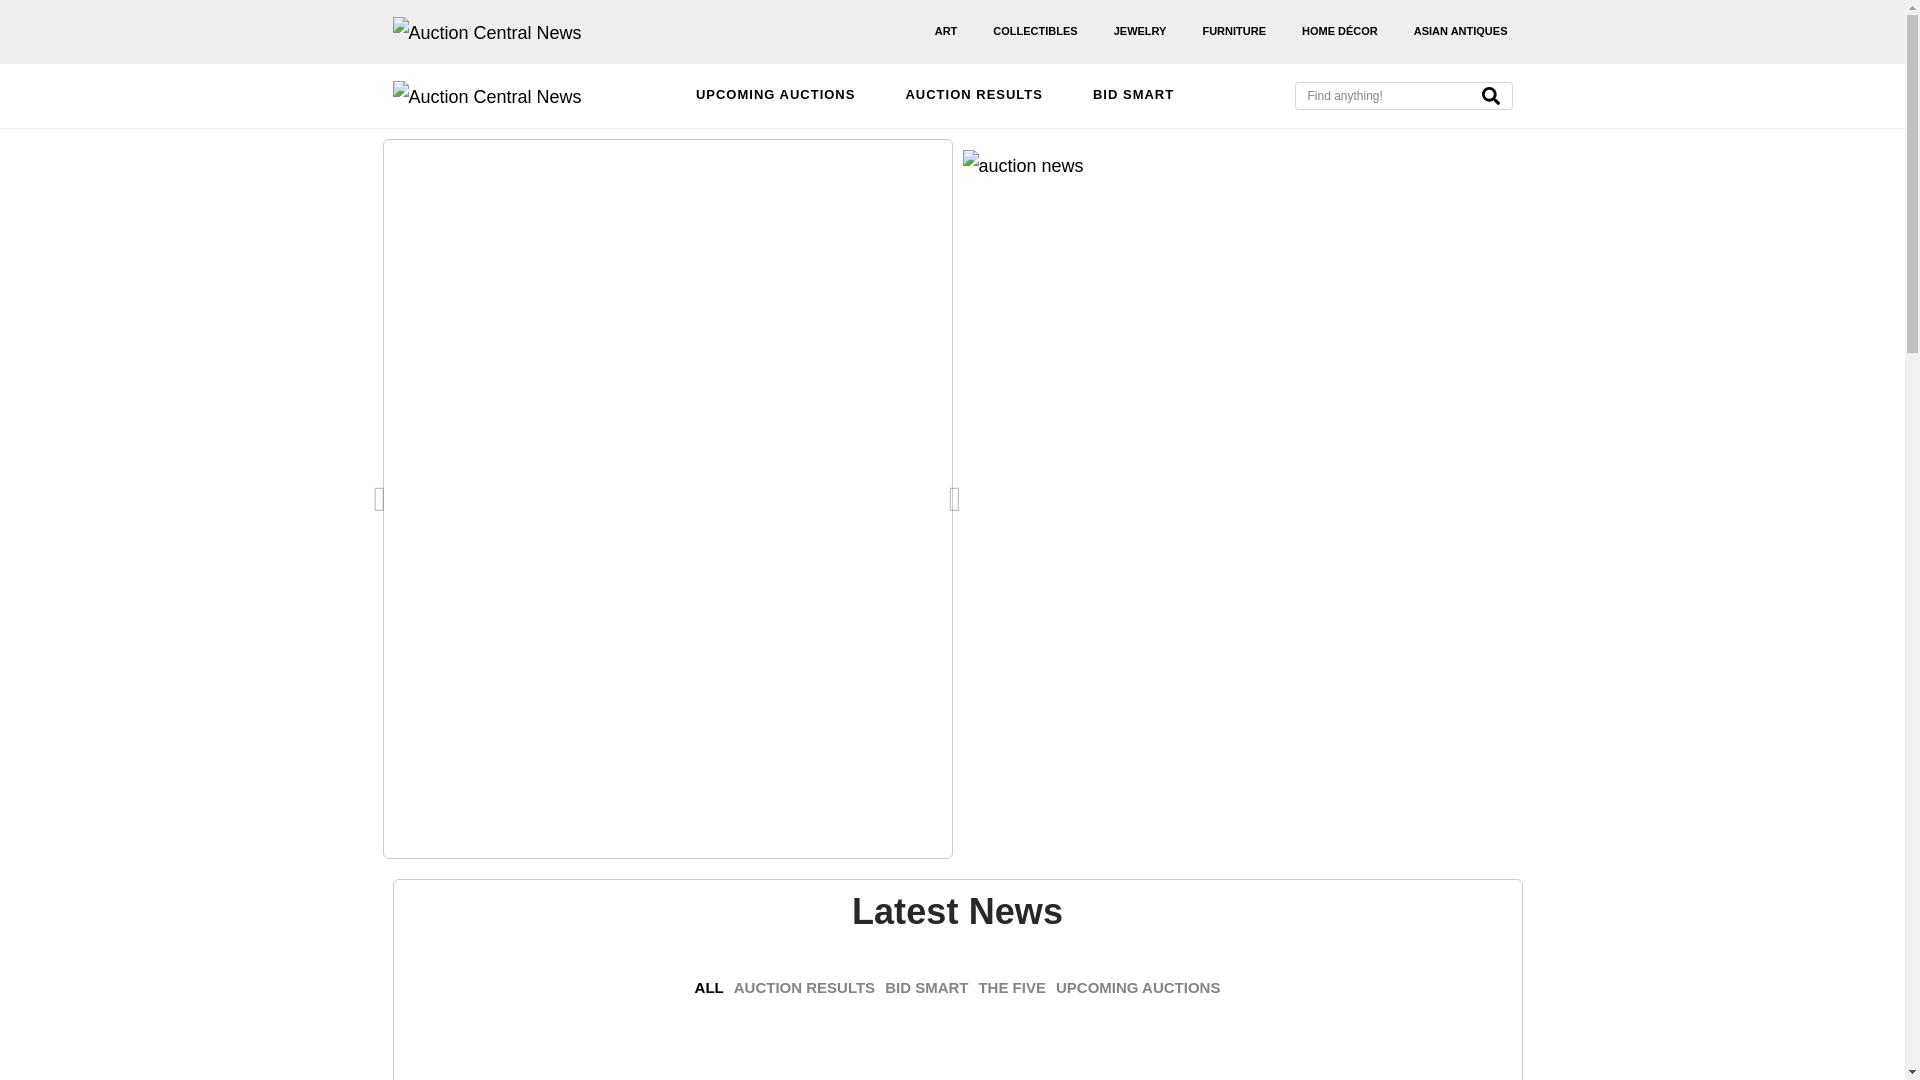  I want to click on UPCOMING AUCTIONS, so click(1138, 988).